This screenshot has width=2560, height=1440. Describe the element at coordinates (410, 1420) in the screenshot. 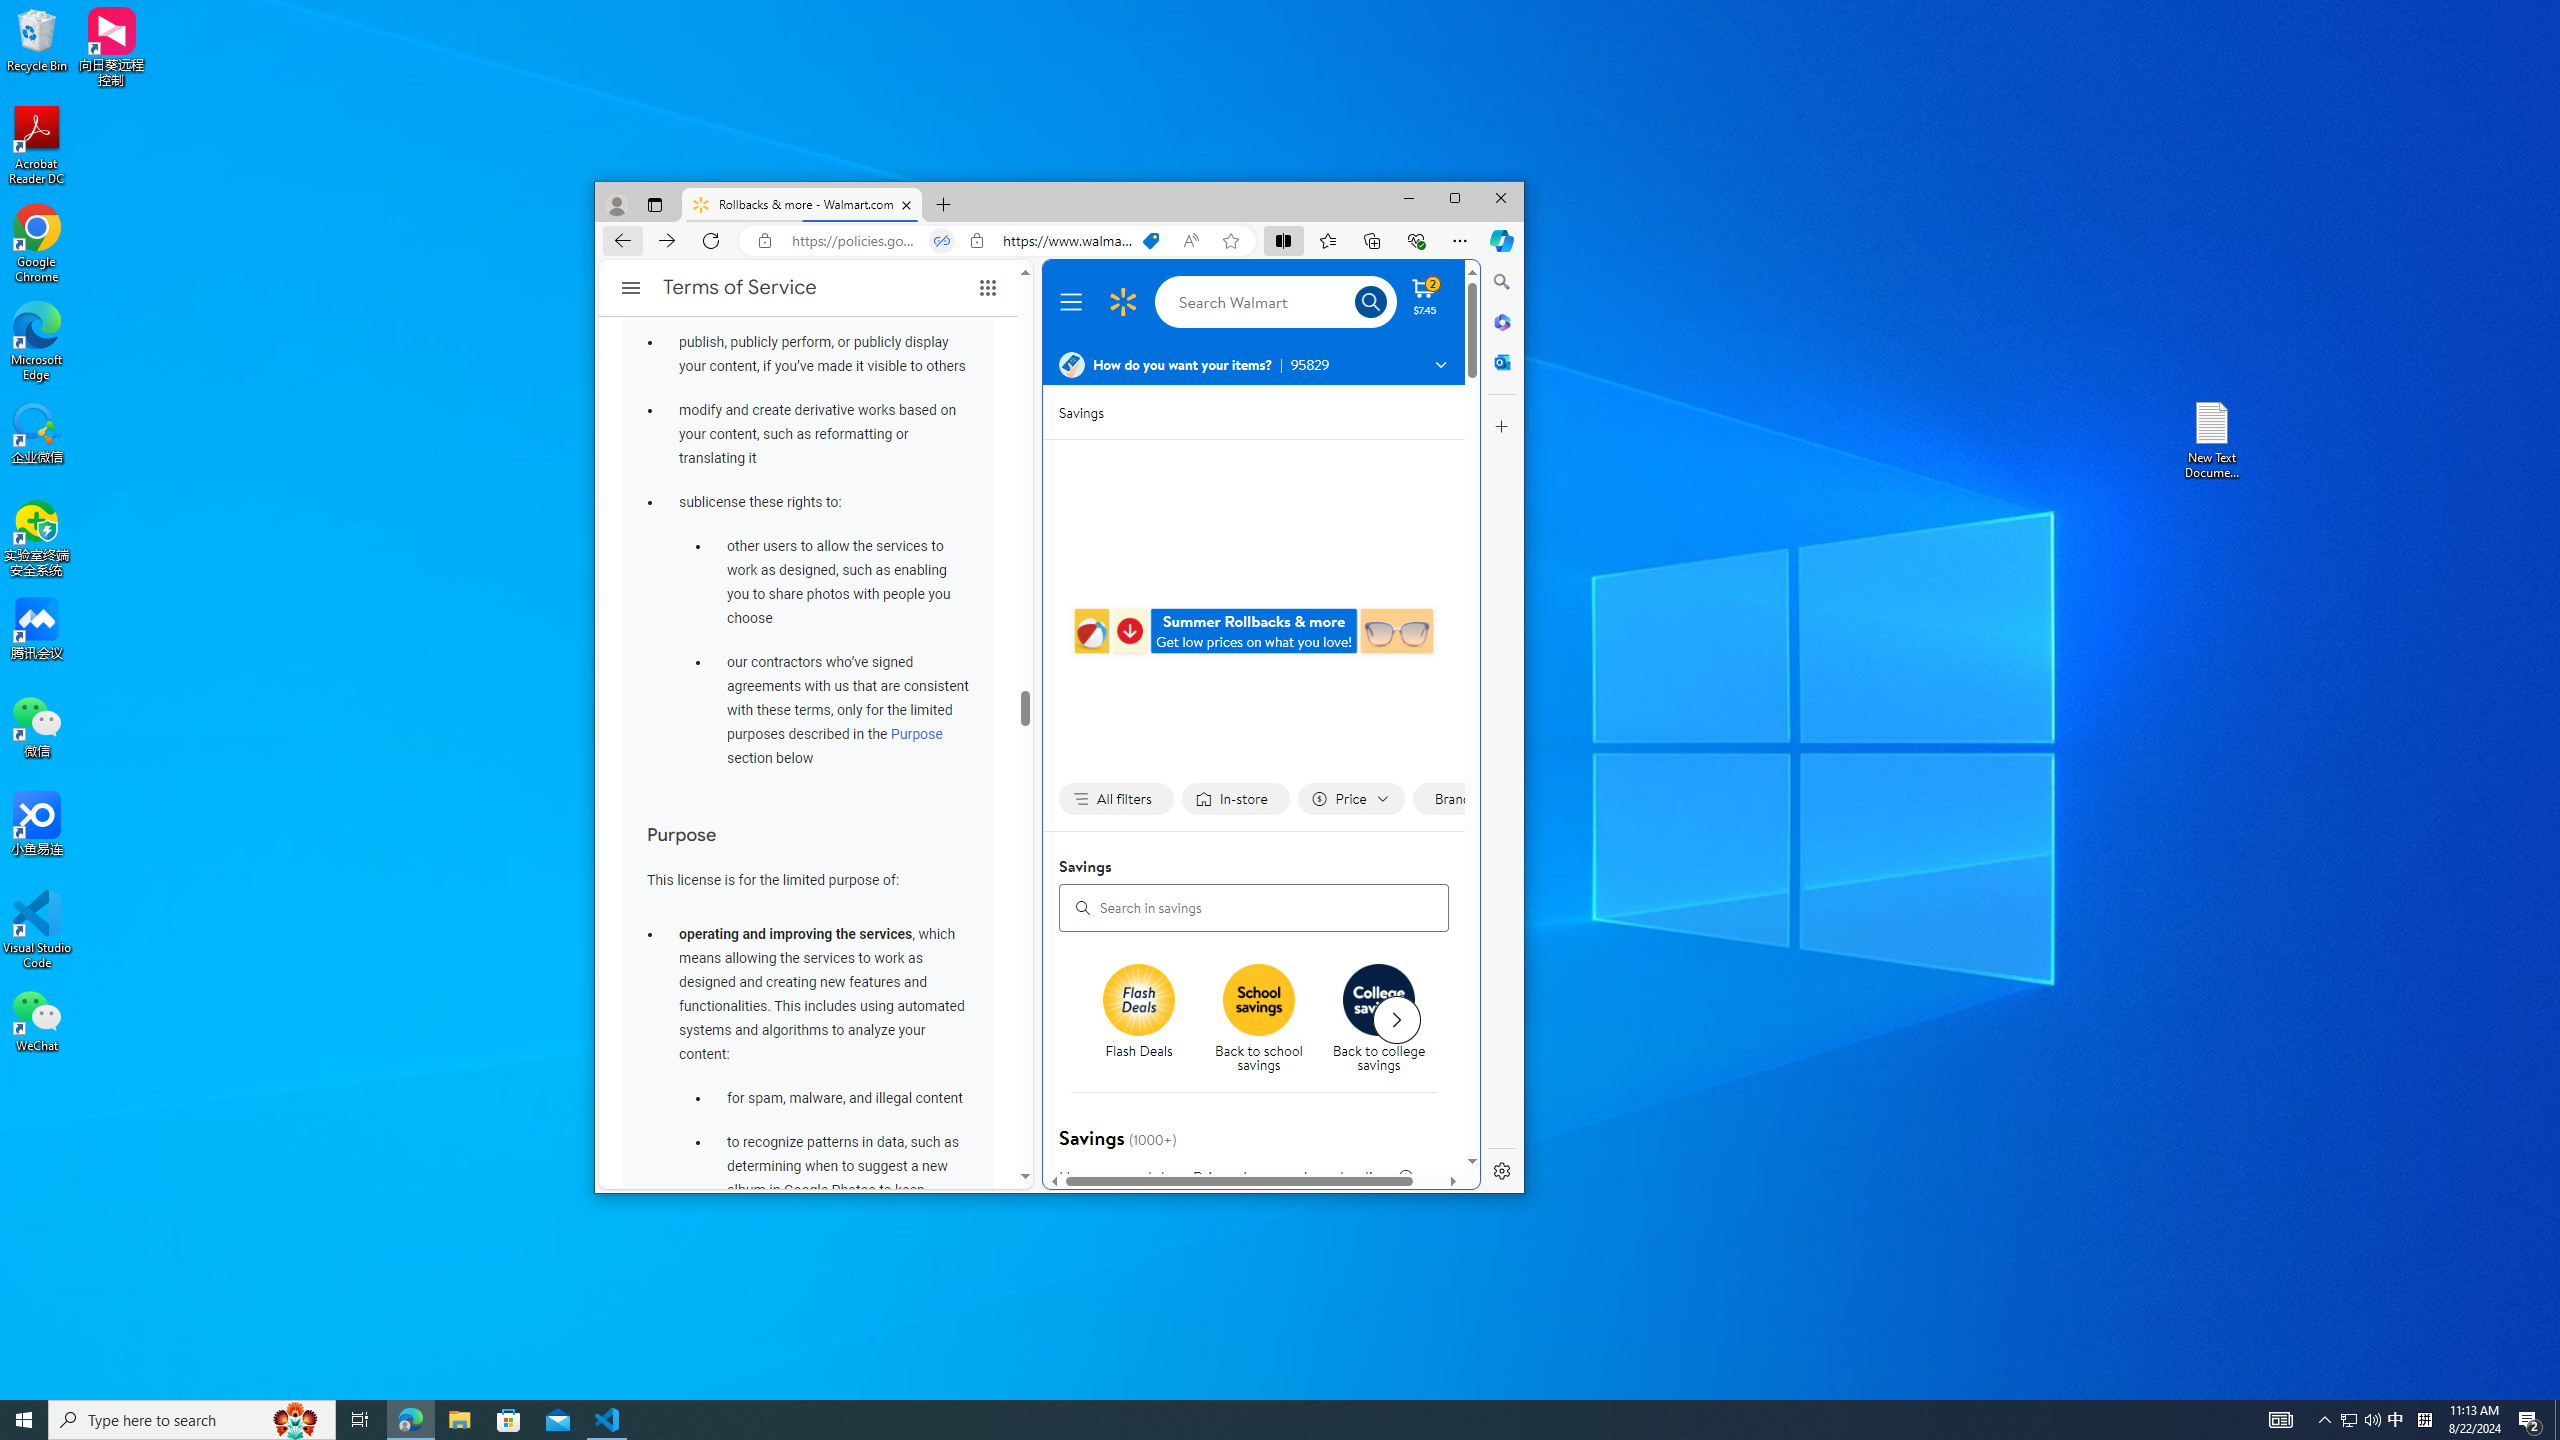

I see `Microsoft Edge - 1 running window` at that location.